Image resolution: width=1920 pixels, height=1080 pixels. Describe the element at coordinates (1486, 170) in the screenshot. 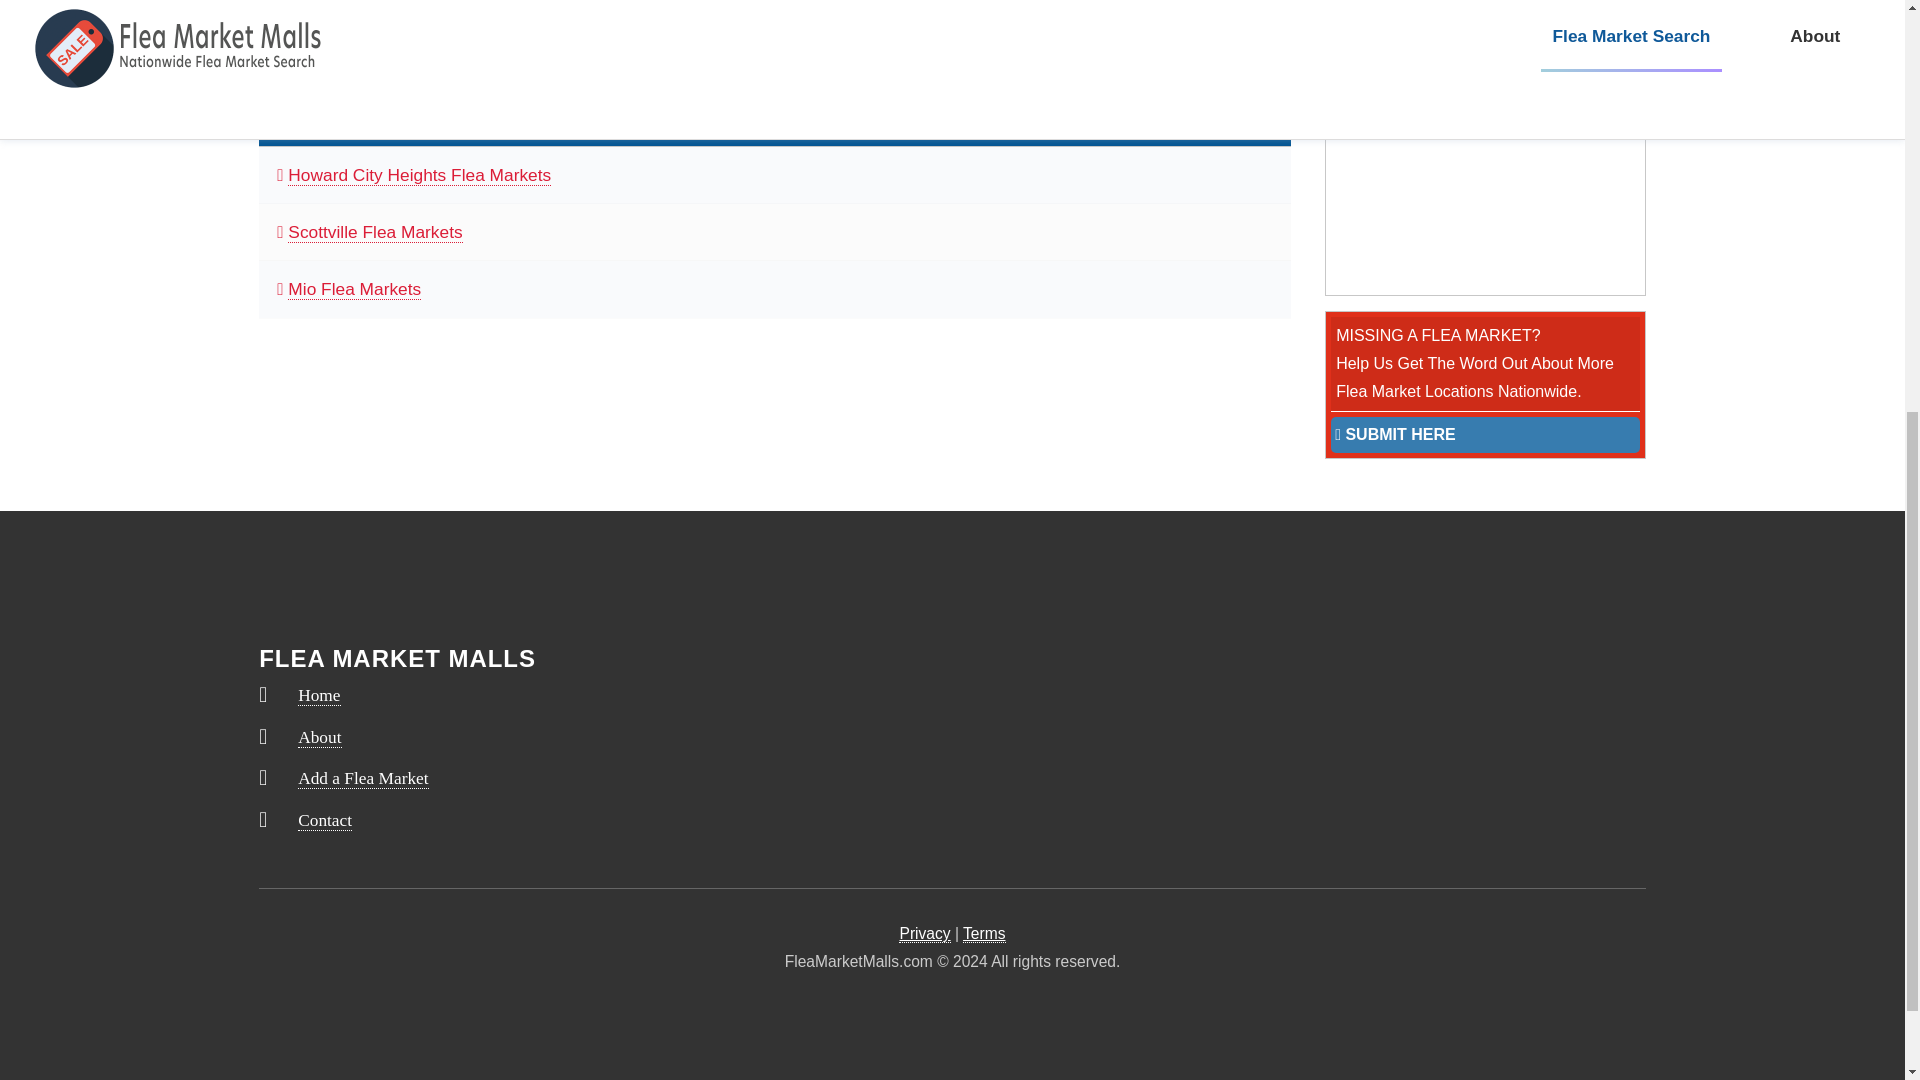

I see `Advertisement` at that location.